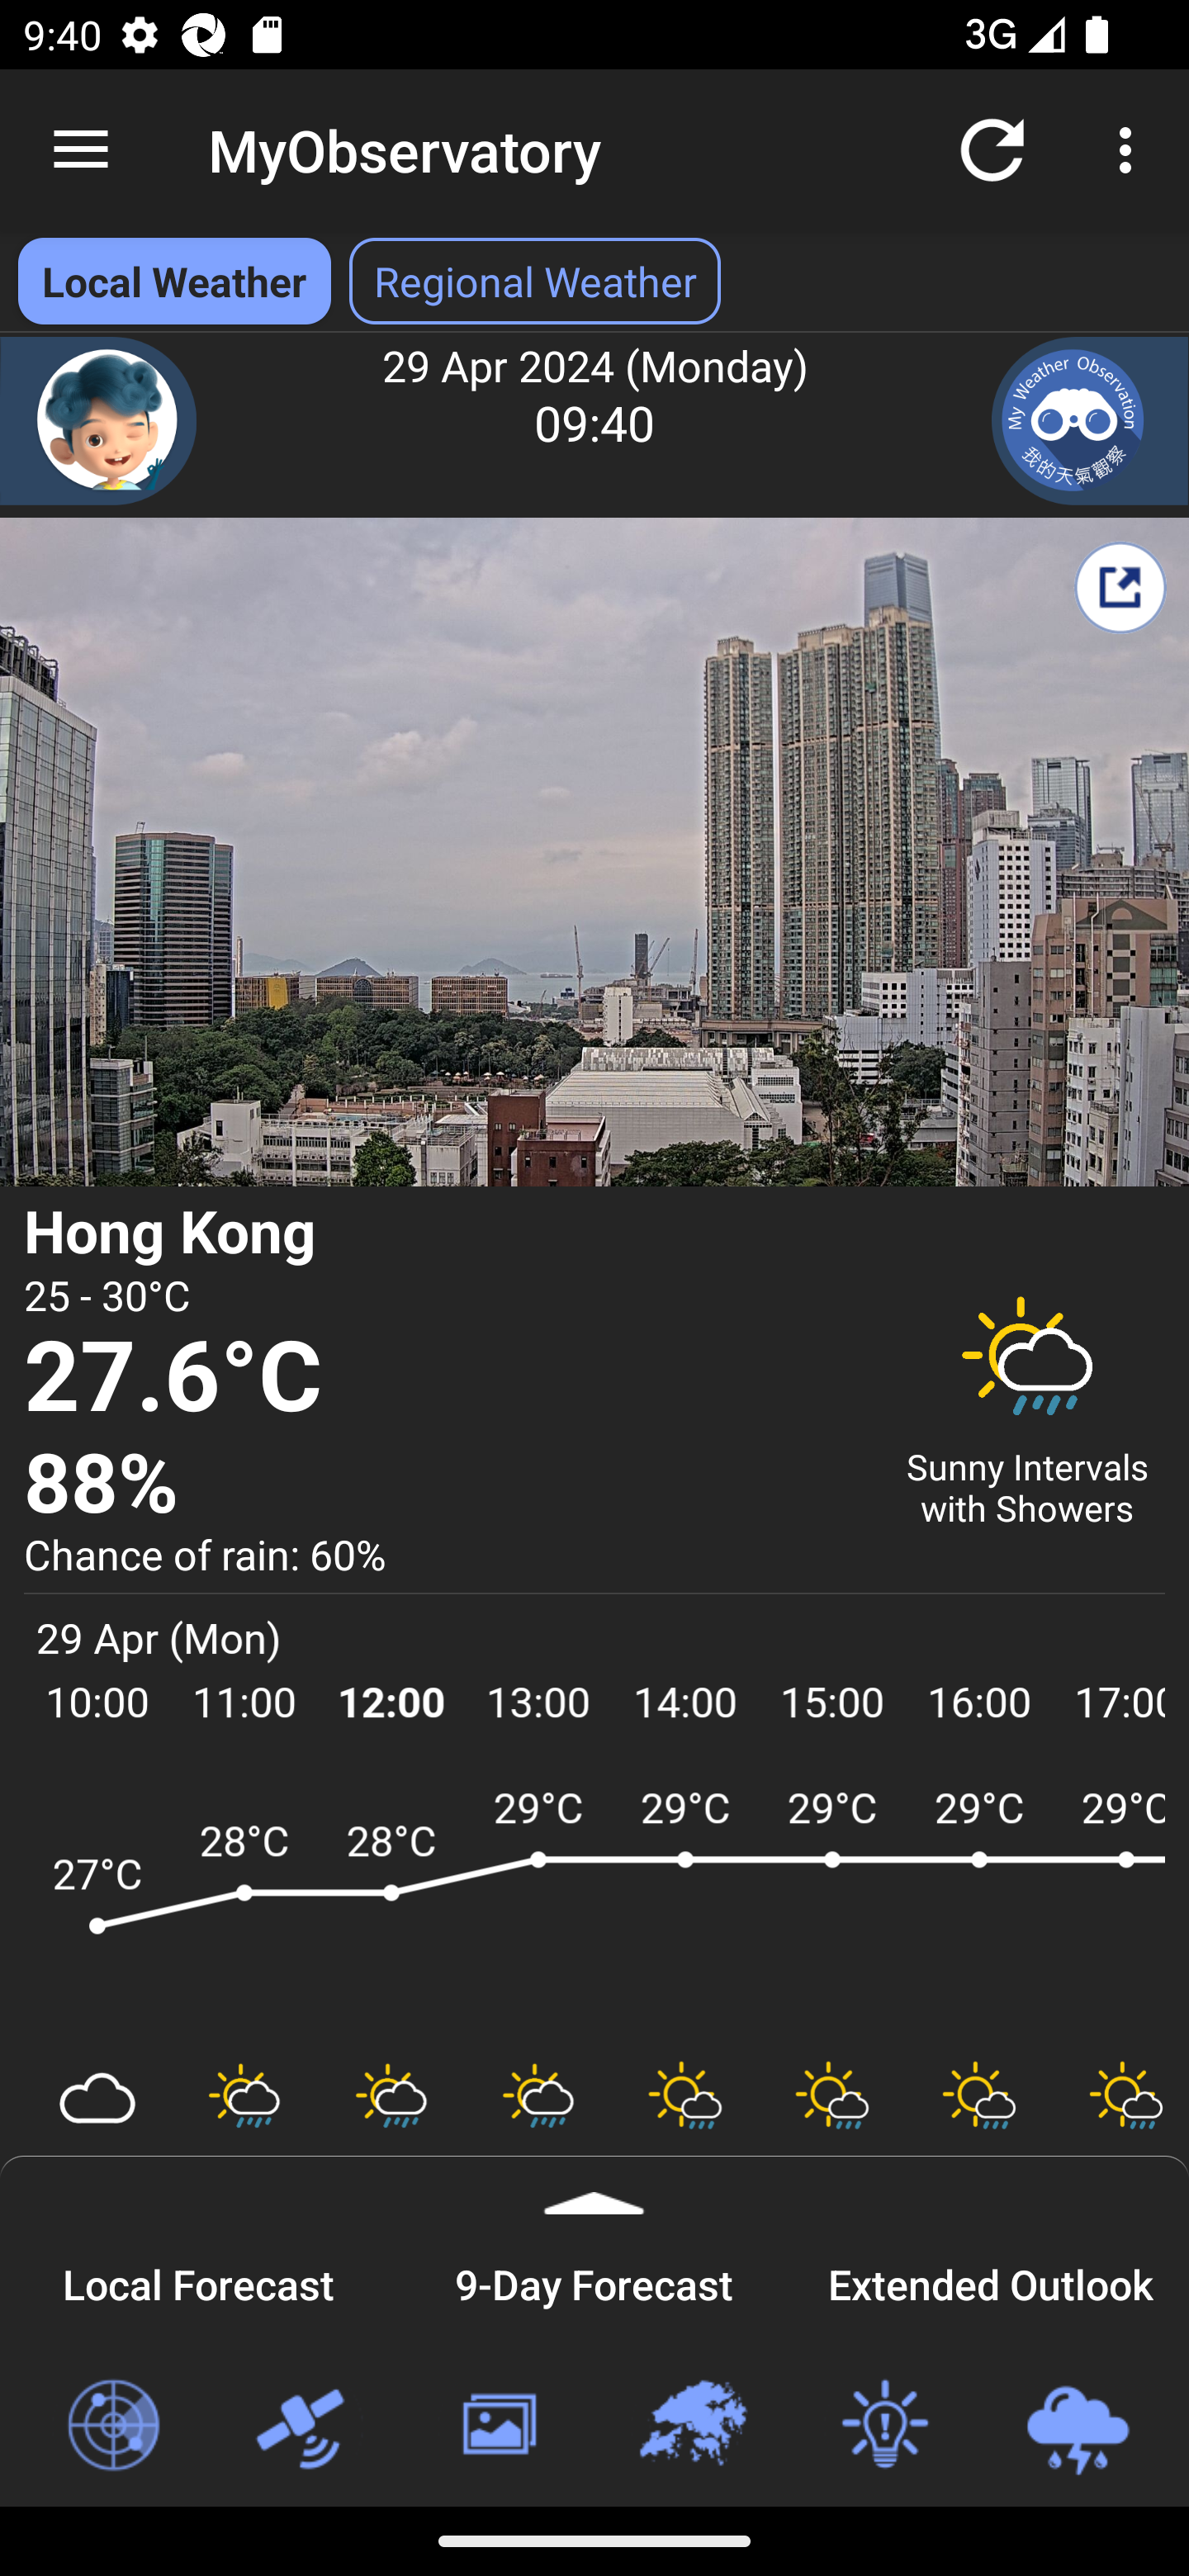 Image resolution: width=1189 pixels, height=2576 pixels. I want to click on Local Forecast, so click(198, 2280).